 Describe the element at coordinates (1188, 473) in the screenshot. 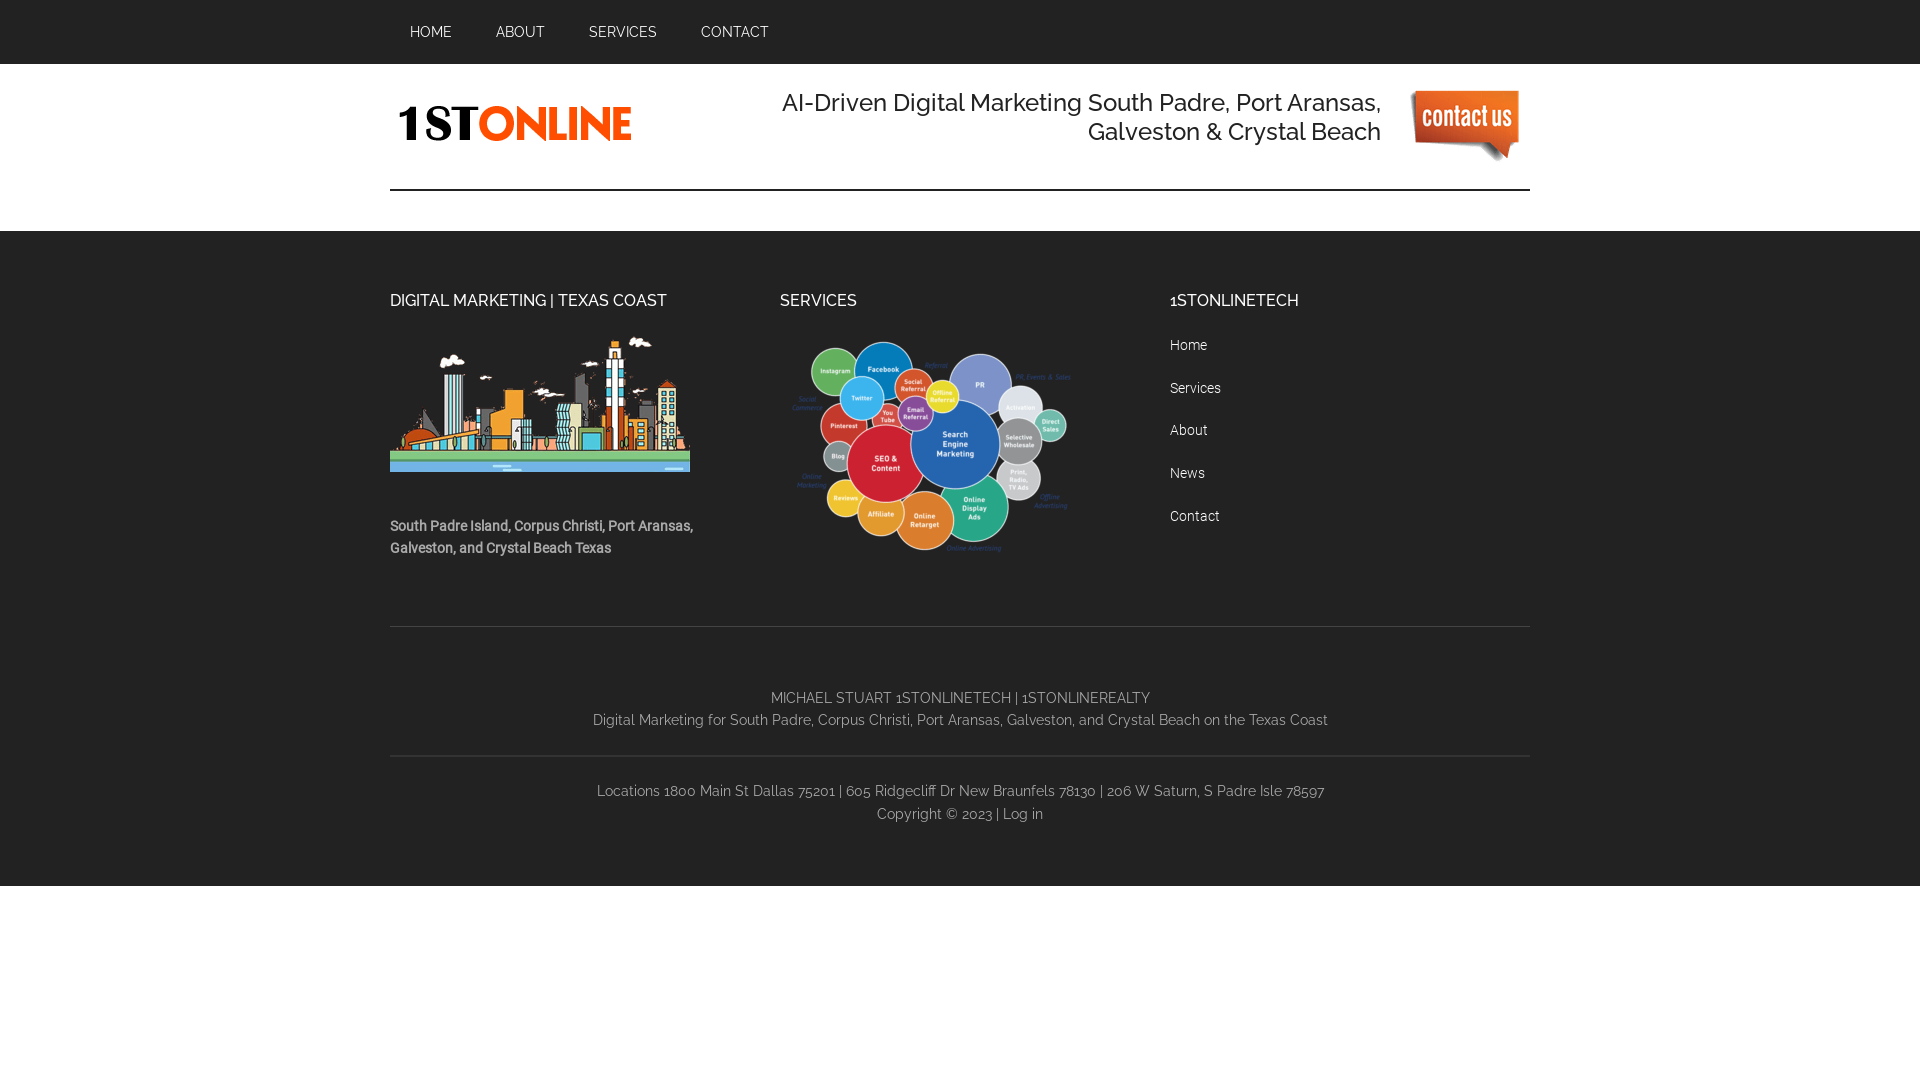

I see `News` at that location.